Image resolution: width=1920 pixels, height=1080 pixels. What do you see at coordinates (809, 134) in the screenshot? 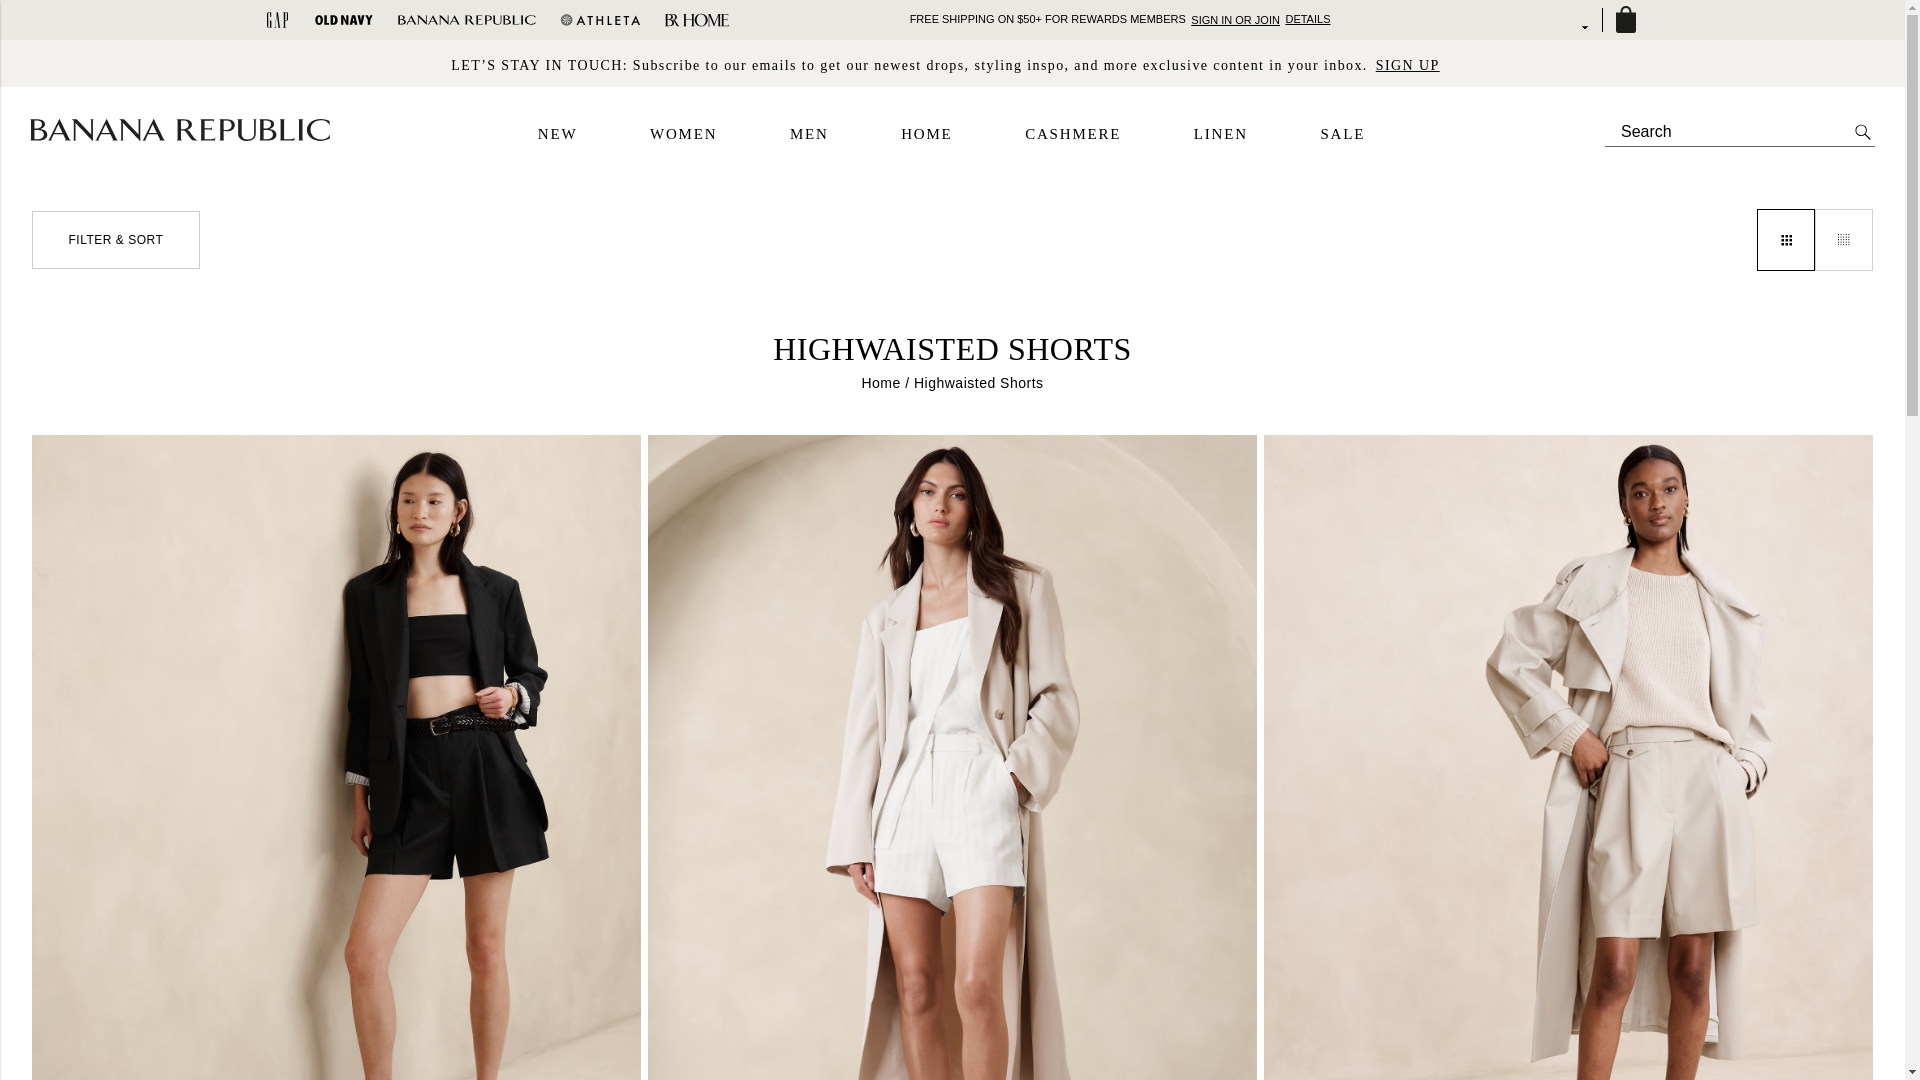
I see `MEN` at bounding box center [809, 134].